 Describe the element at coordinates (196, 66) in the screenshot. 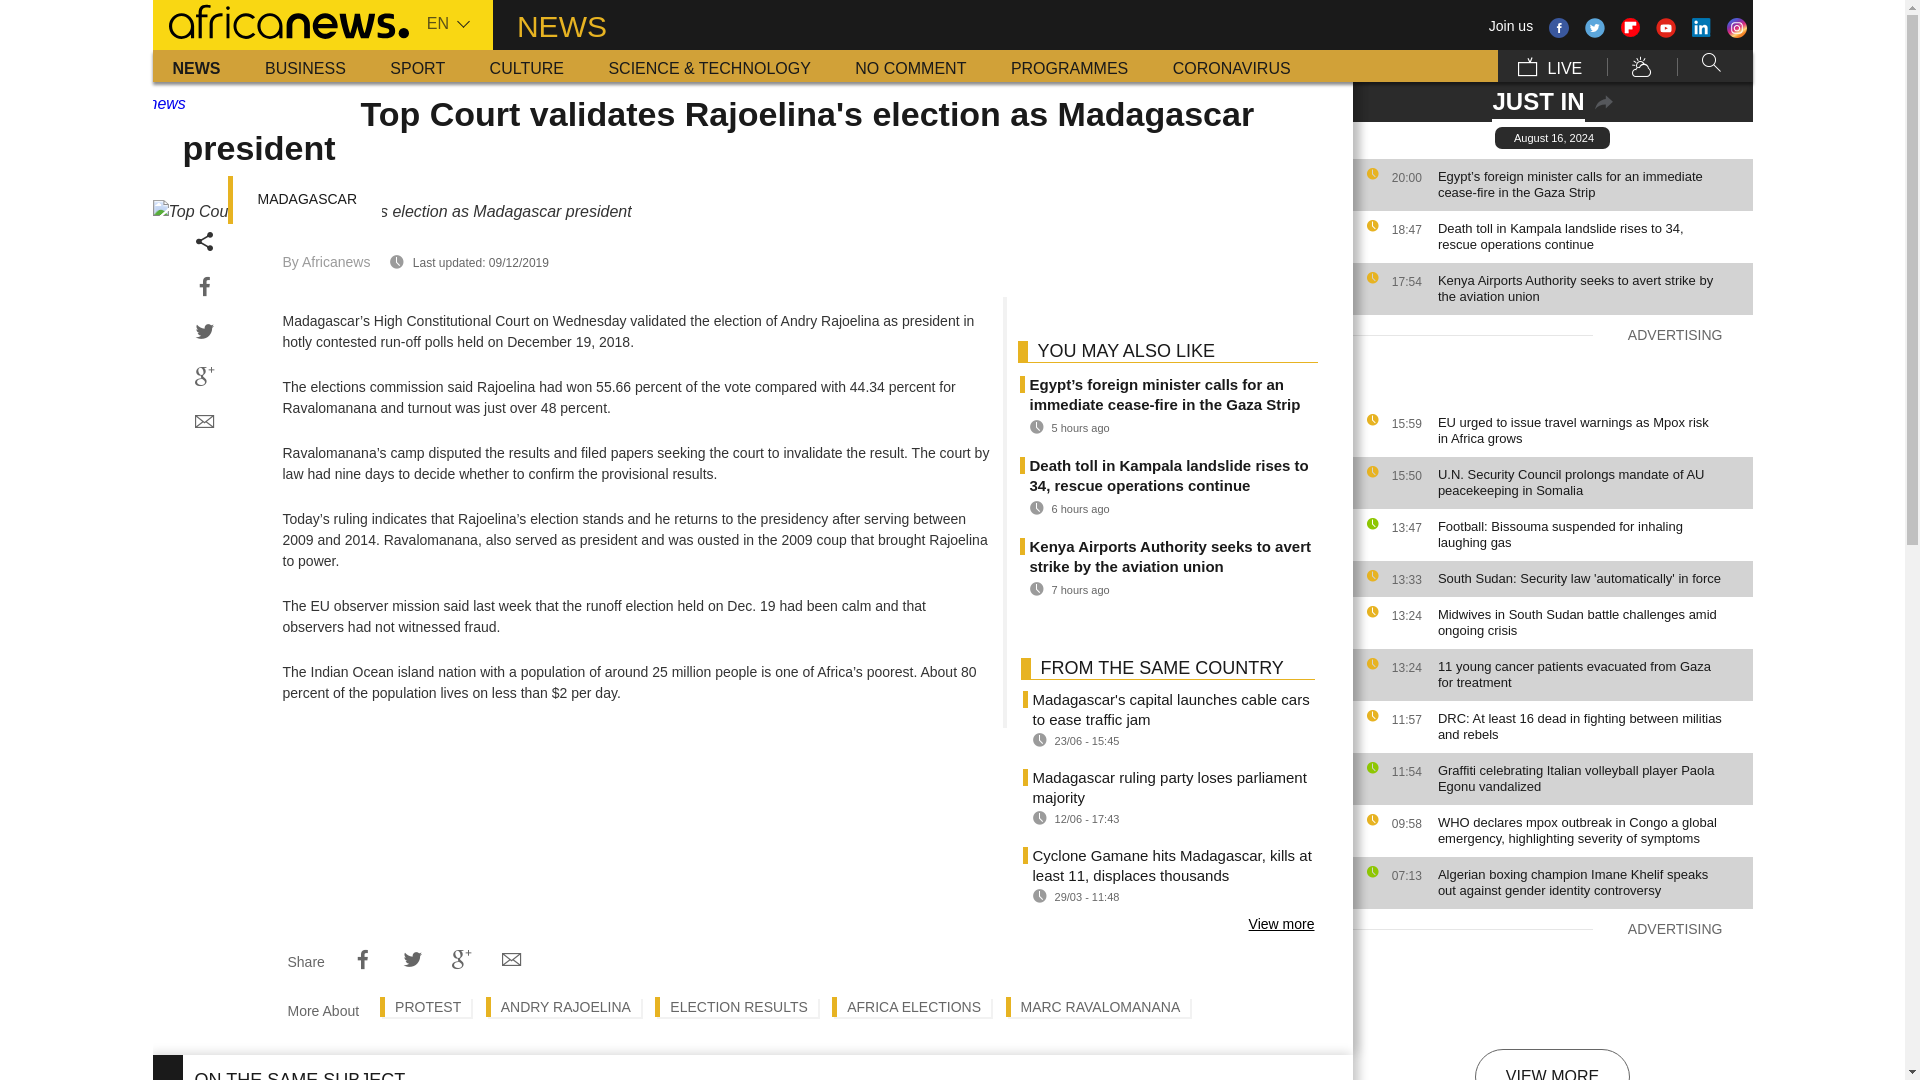

I see `News` at that location.